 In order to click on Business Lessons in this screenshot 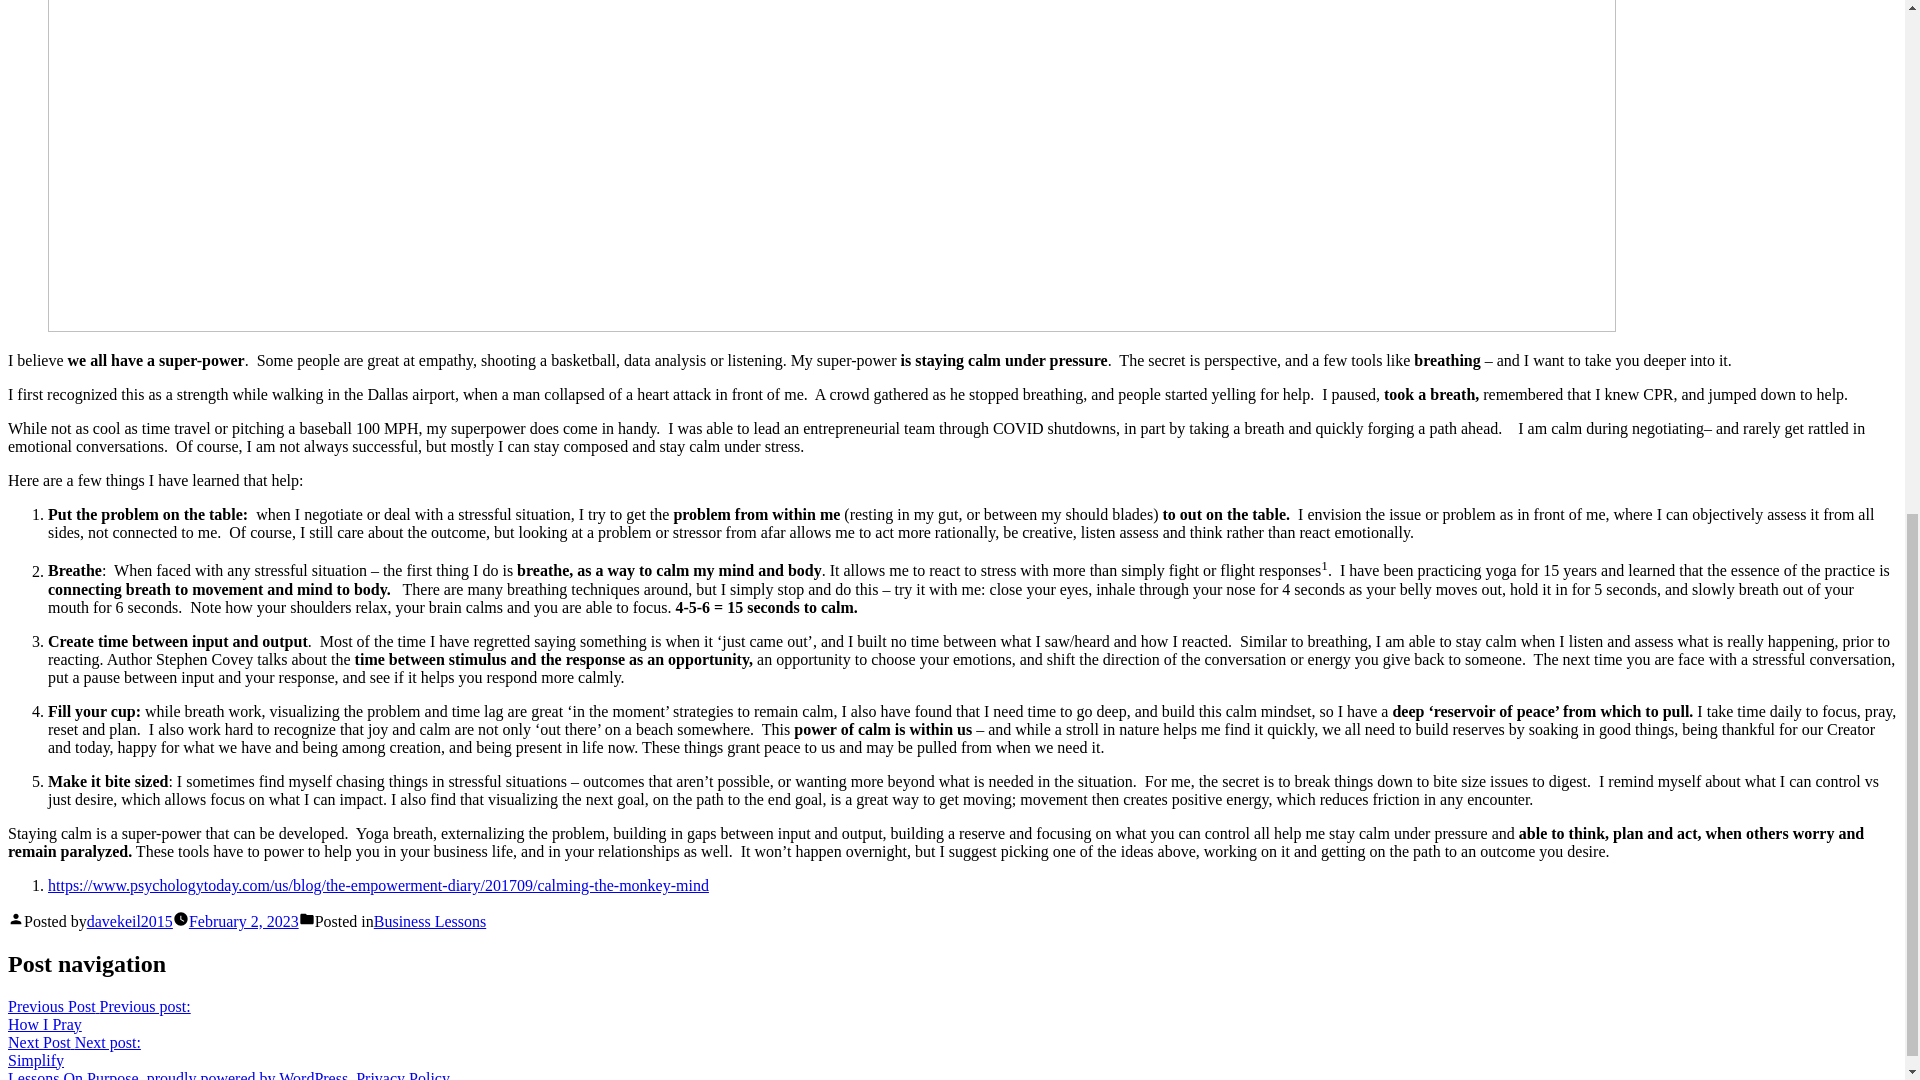, I will do `click(430, 920)`.